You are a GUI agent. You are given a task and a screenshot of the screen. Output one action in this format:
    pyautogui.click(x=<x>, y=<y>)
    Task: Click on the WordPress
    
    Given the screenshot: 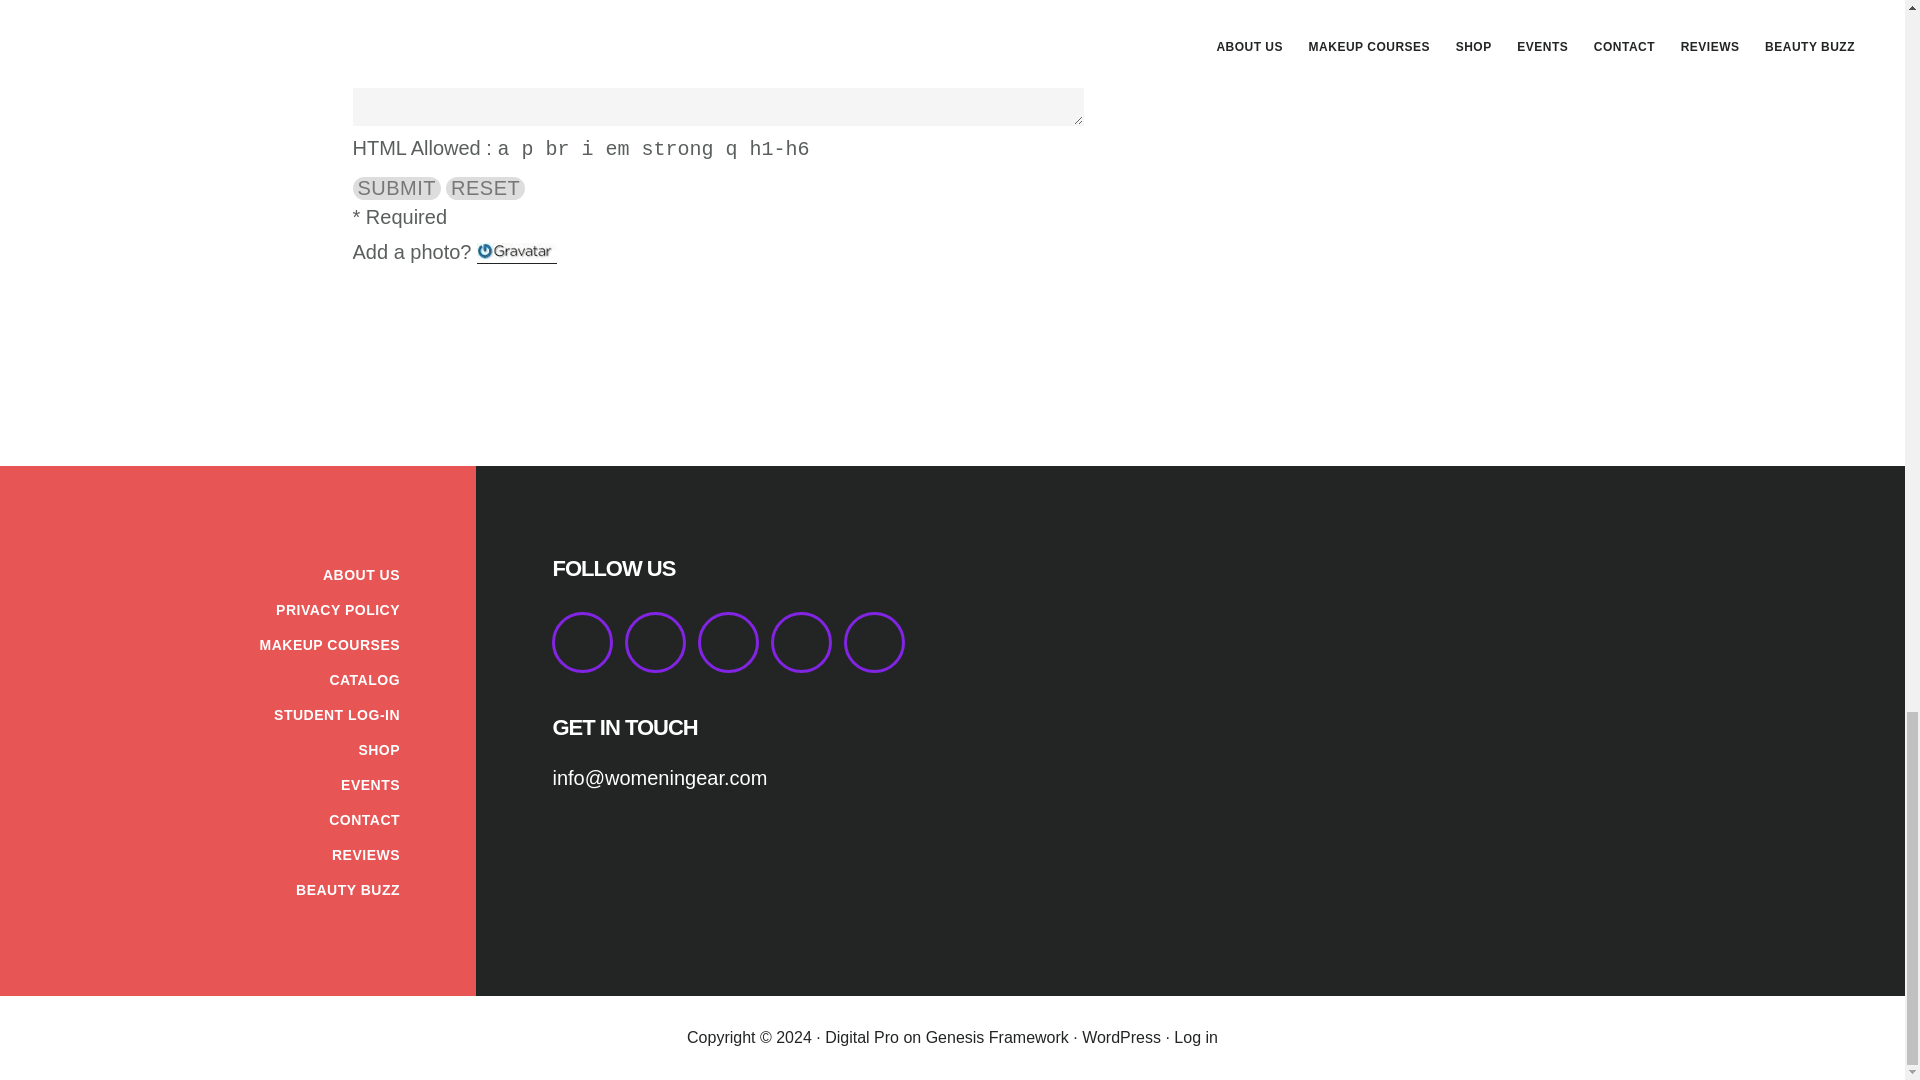 What is the action you would take?
    pyautogui.click(x=1122, y=1038)
    